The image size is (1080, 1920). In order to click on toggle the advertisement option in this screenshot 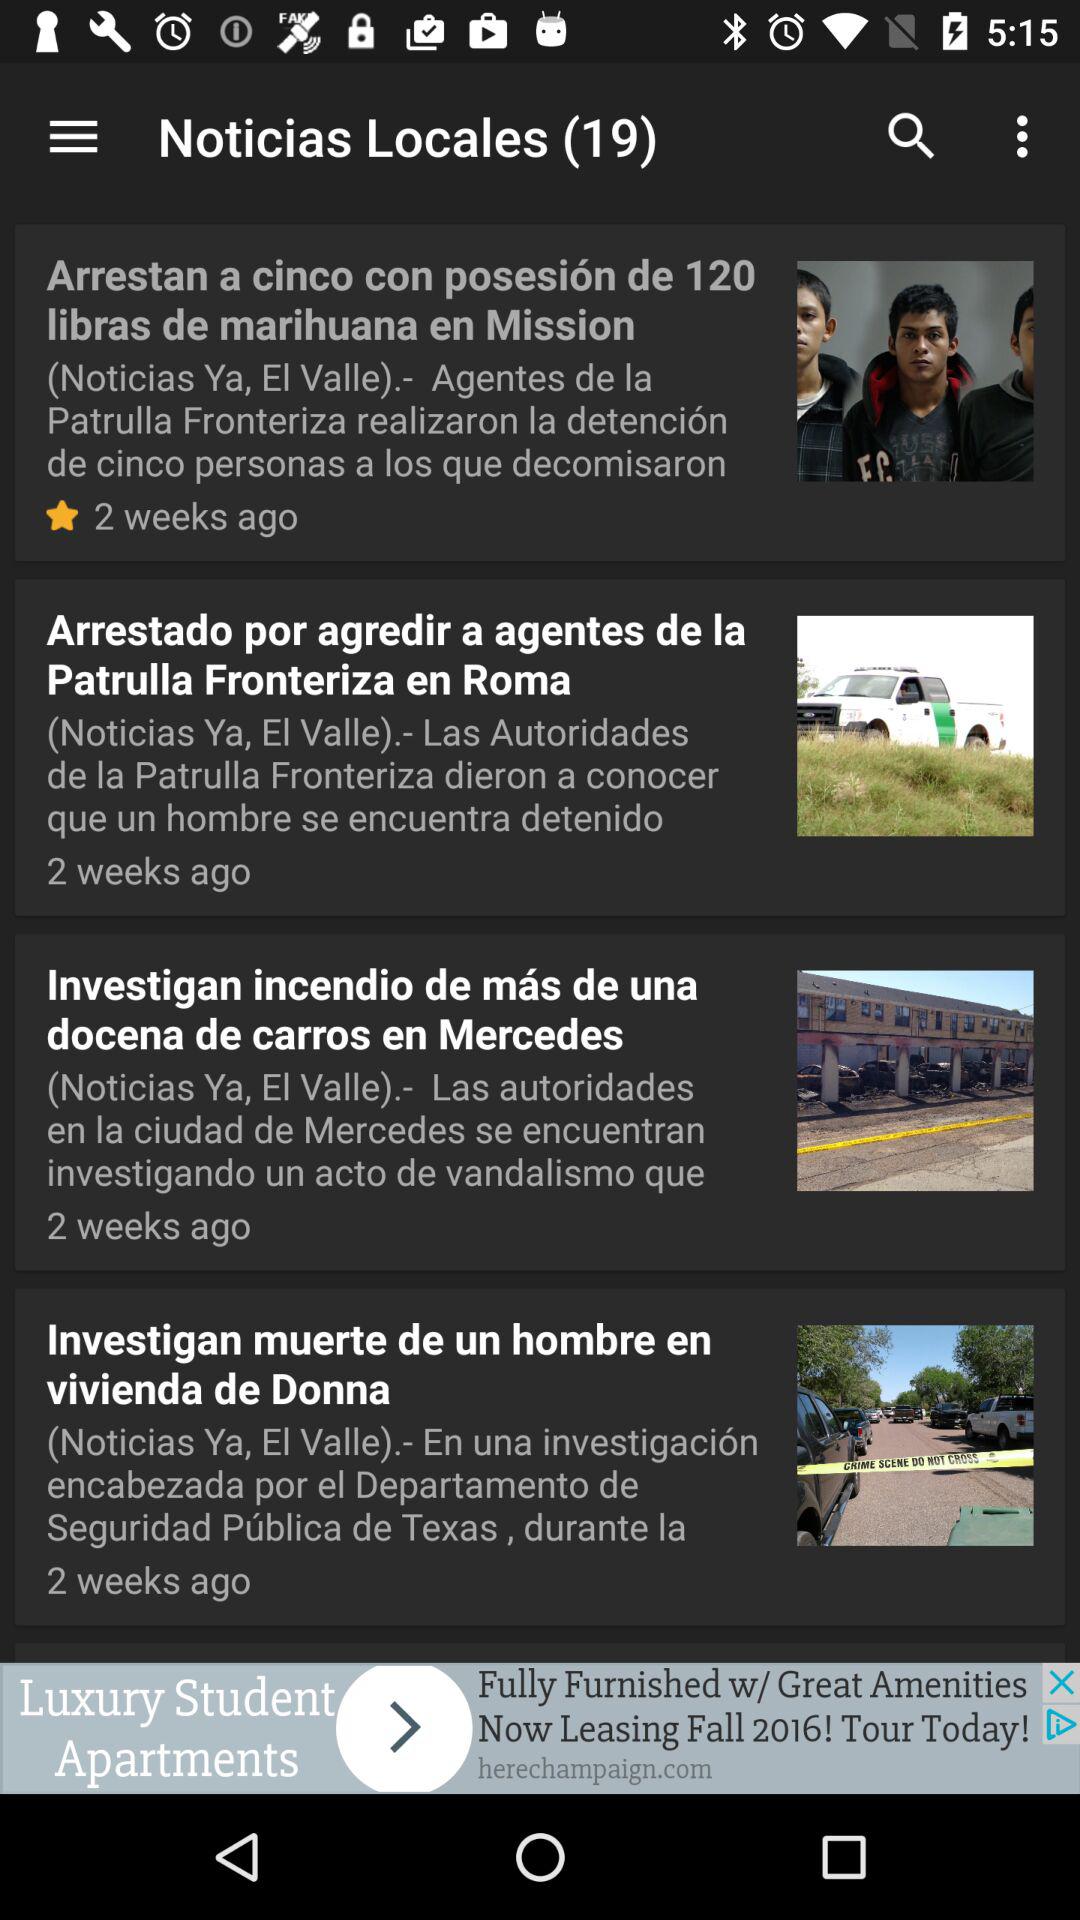, I will do `click(540, 1728)`.